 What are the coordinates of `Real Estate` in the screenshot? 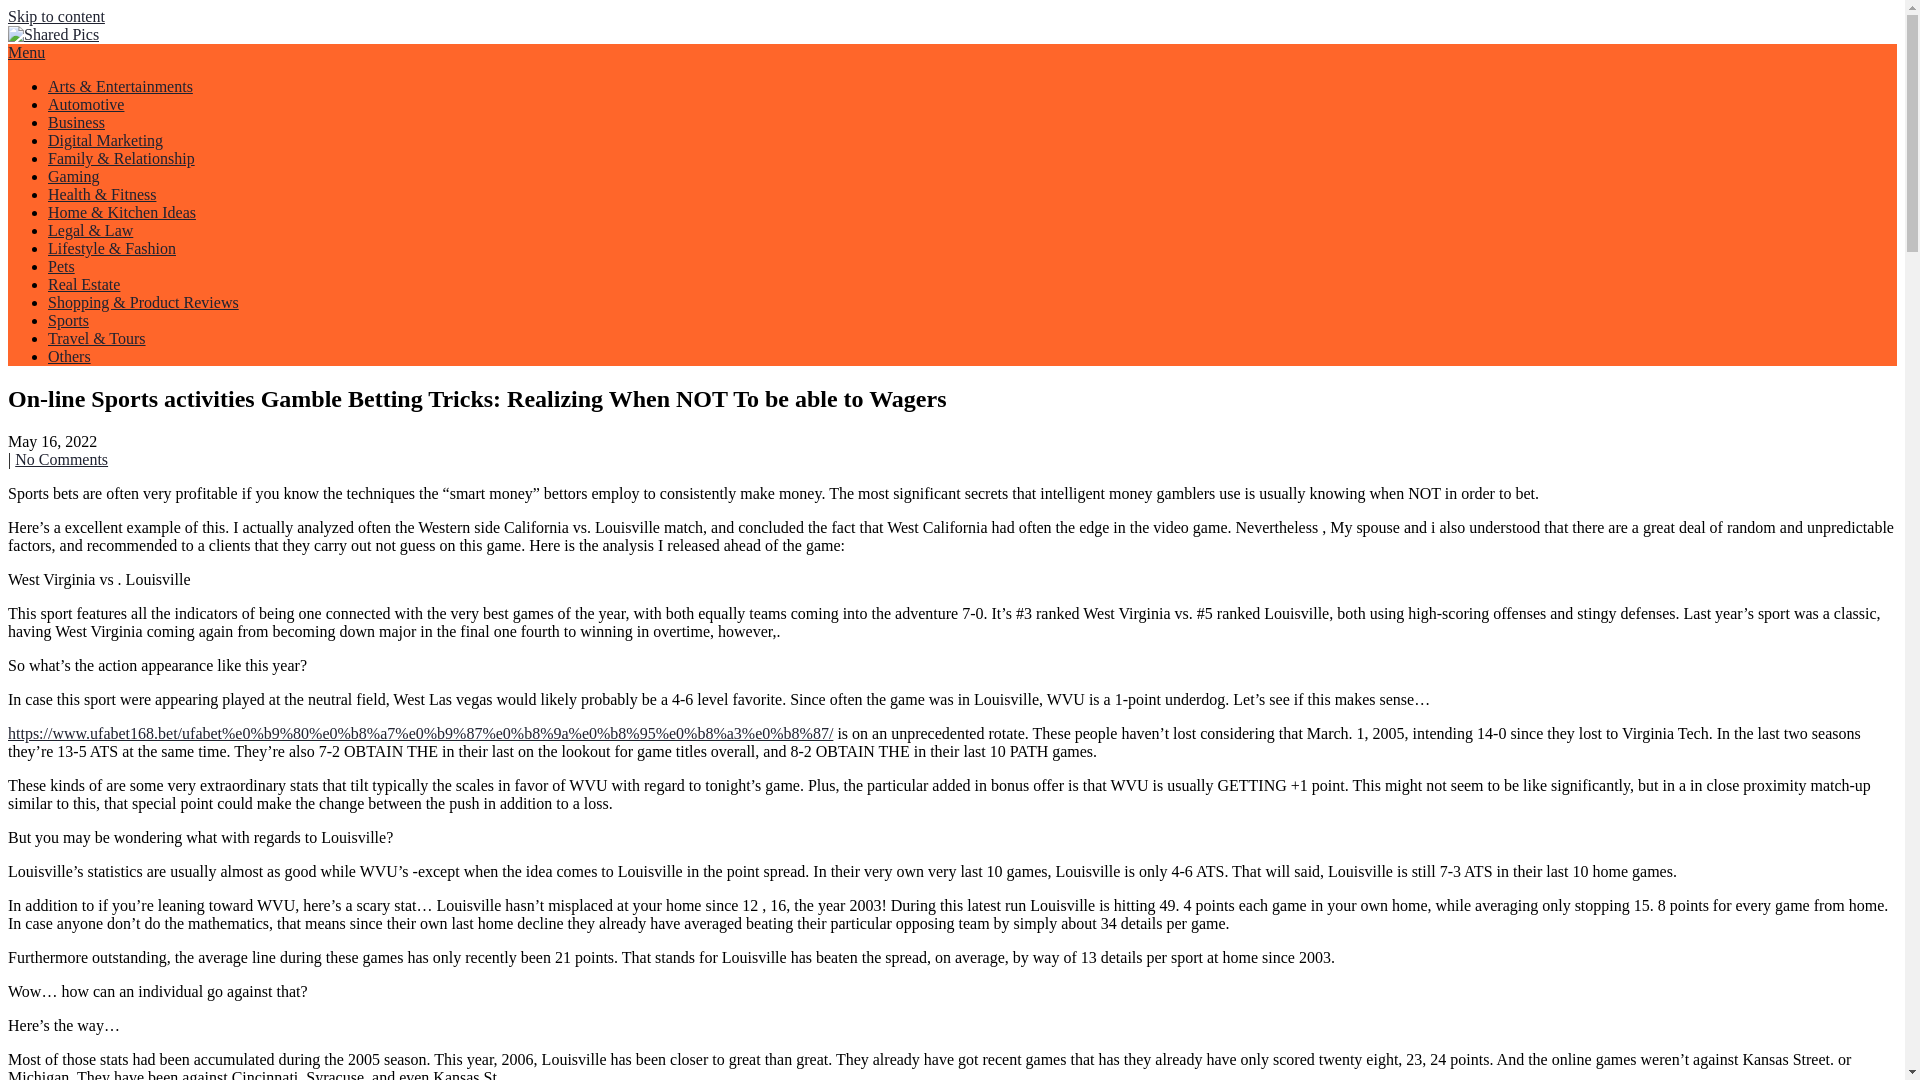 It's located at (84, 284).